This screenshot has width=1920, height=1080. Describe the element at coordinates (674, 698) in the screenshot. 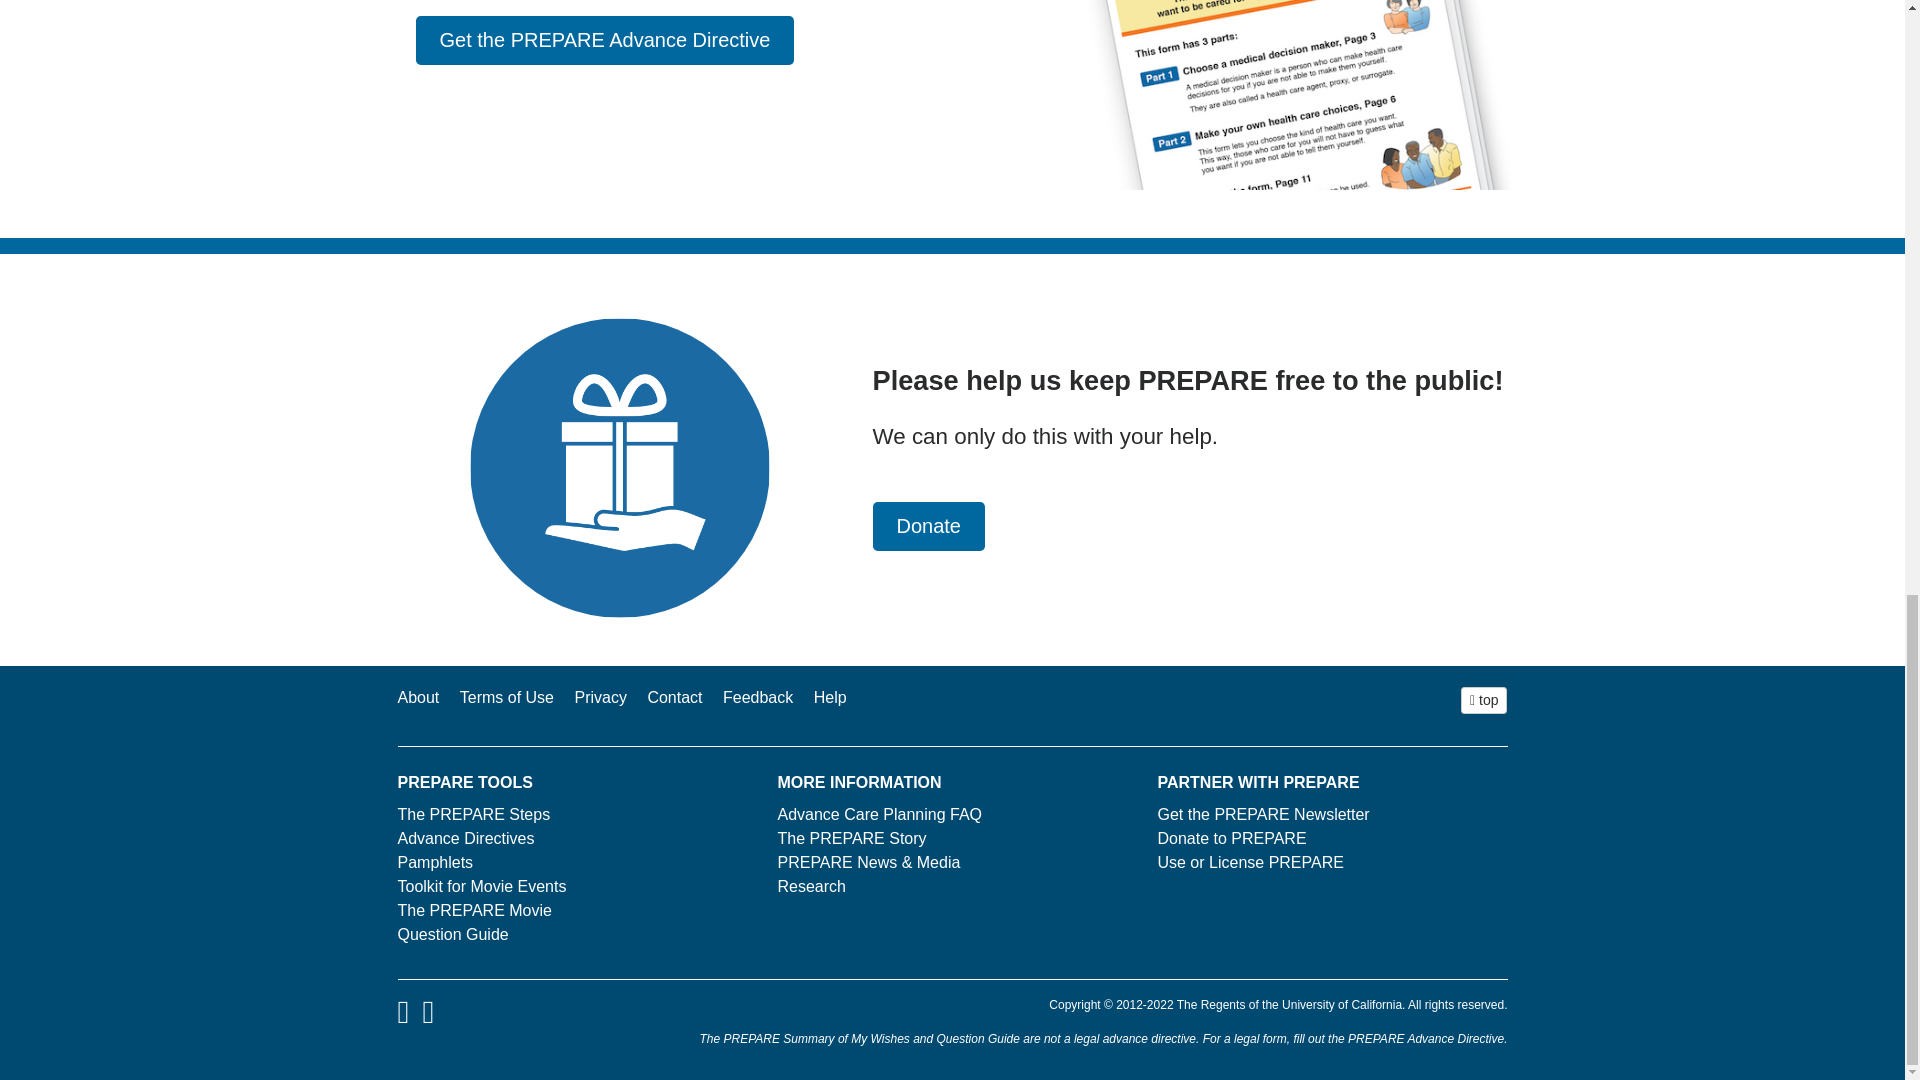

I see `Contact` at that location.